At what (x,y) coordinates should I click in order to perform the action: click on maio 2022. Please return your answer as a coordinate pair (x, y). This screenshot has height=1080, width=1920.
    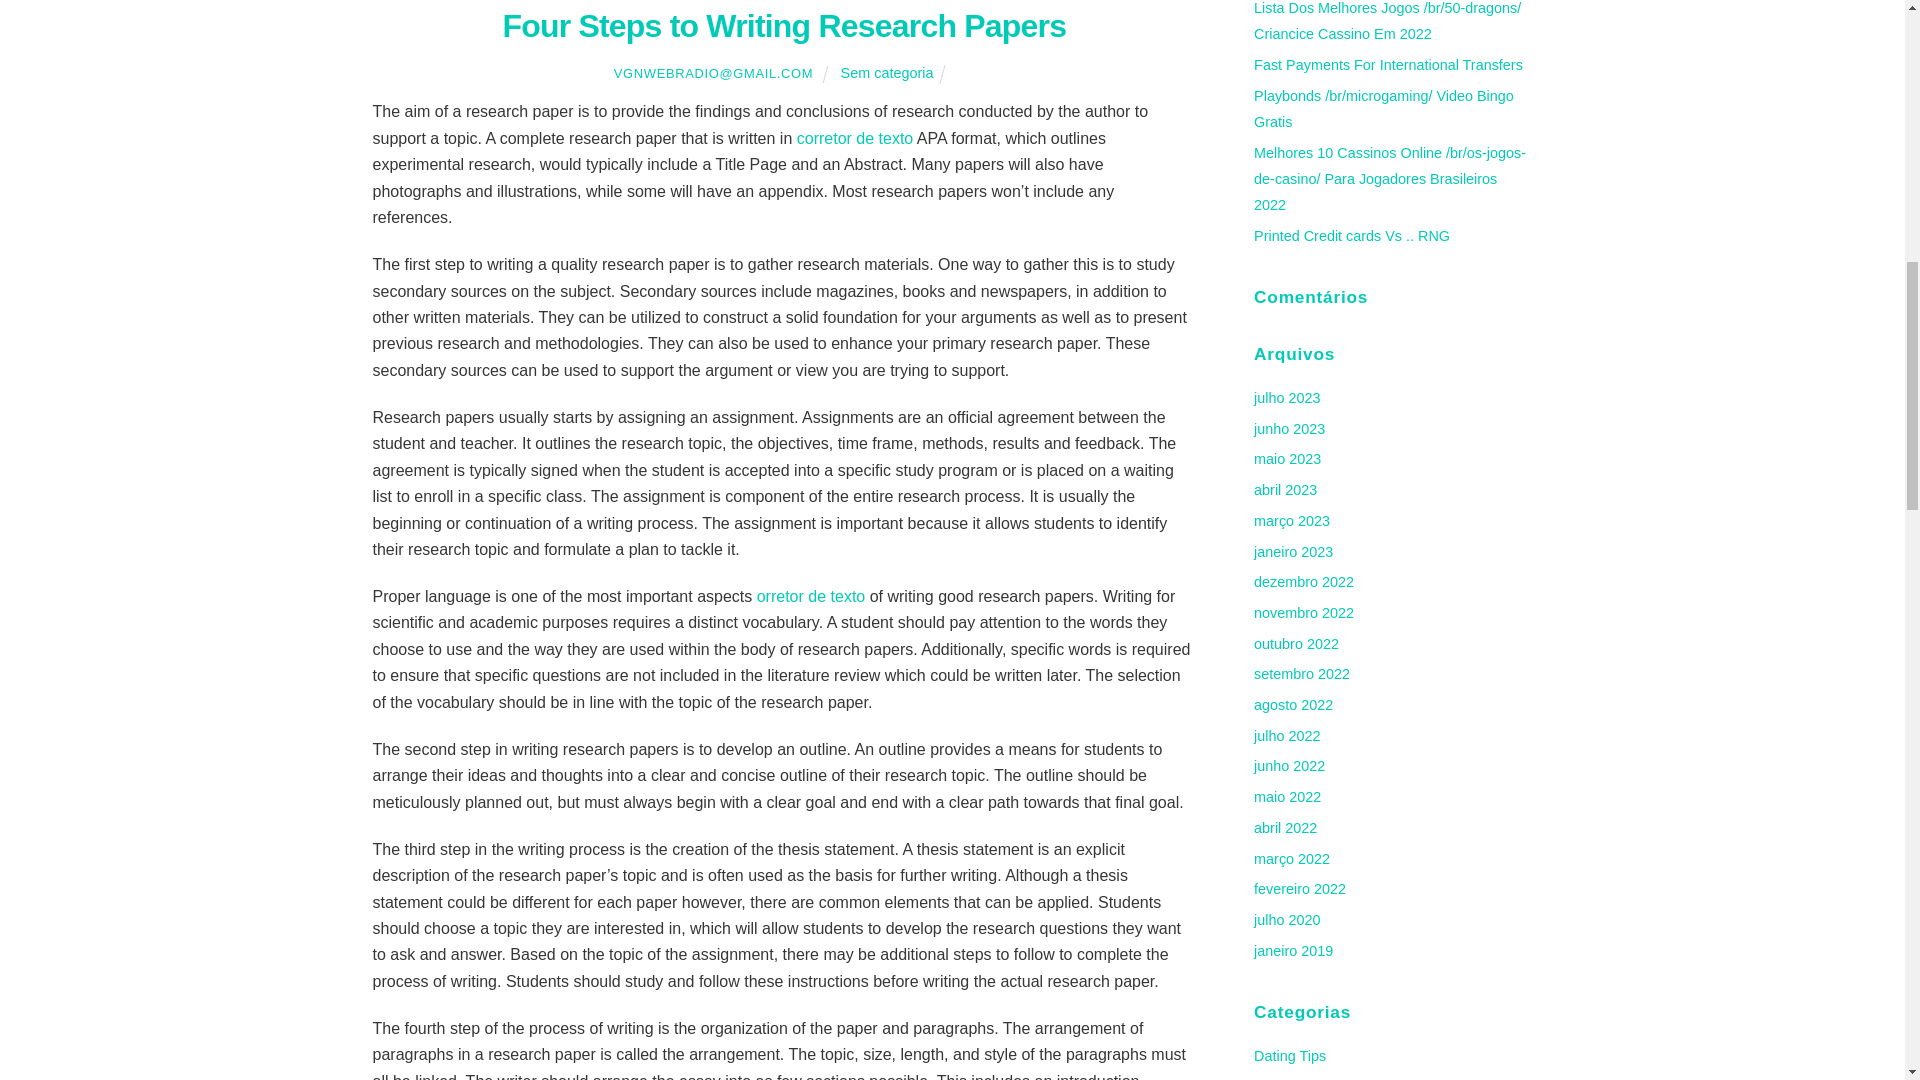
    Looking at the image, I should click on (1286, 796).